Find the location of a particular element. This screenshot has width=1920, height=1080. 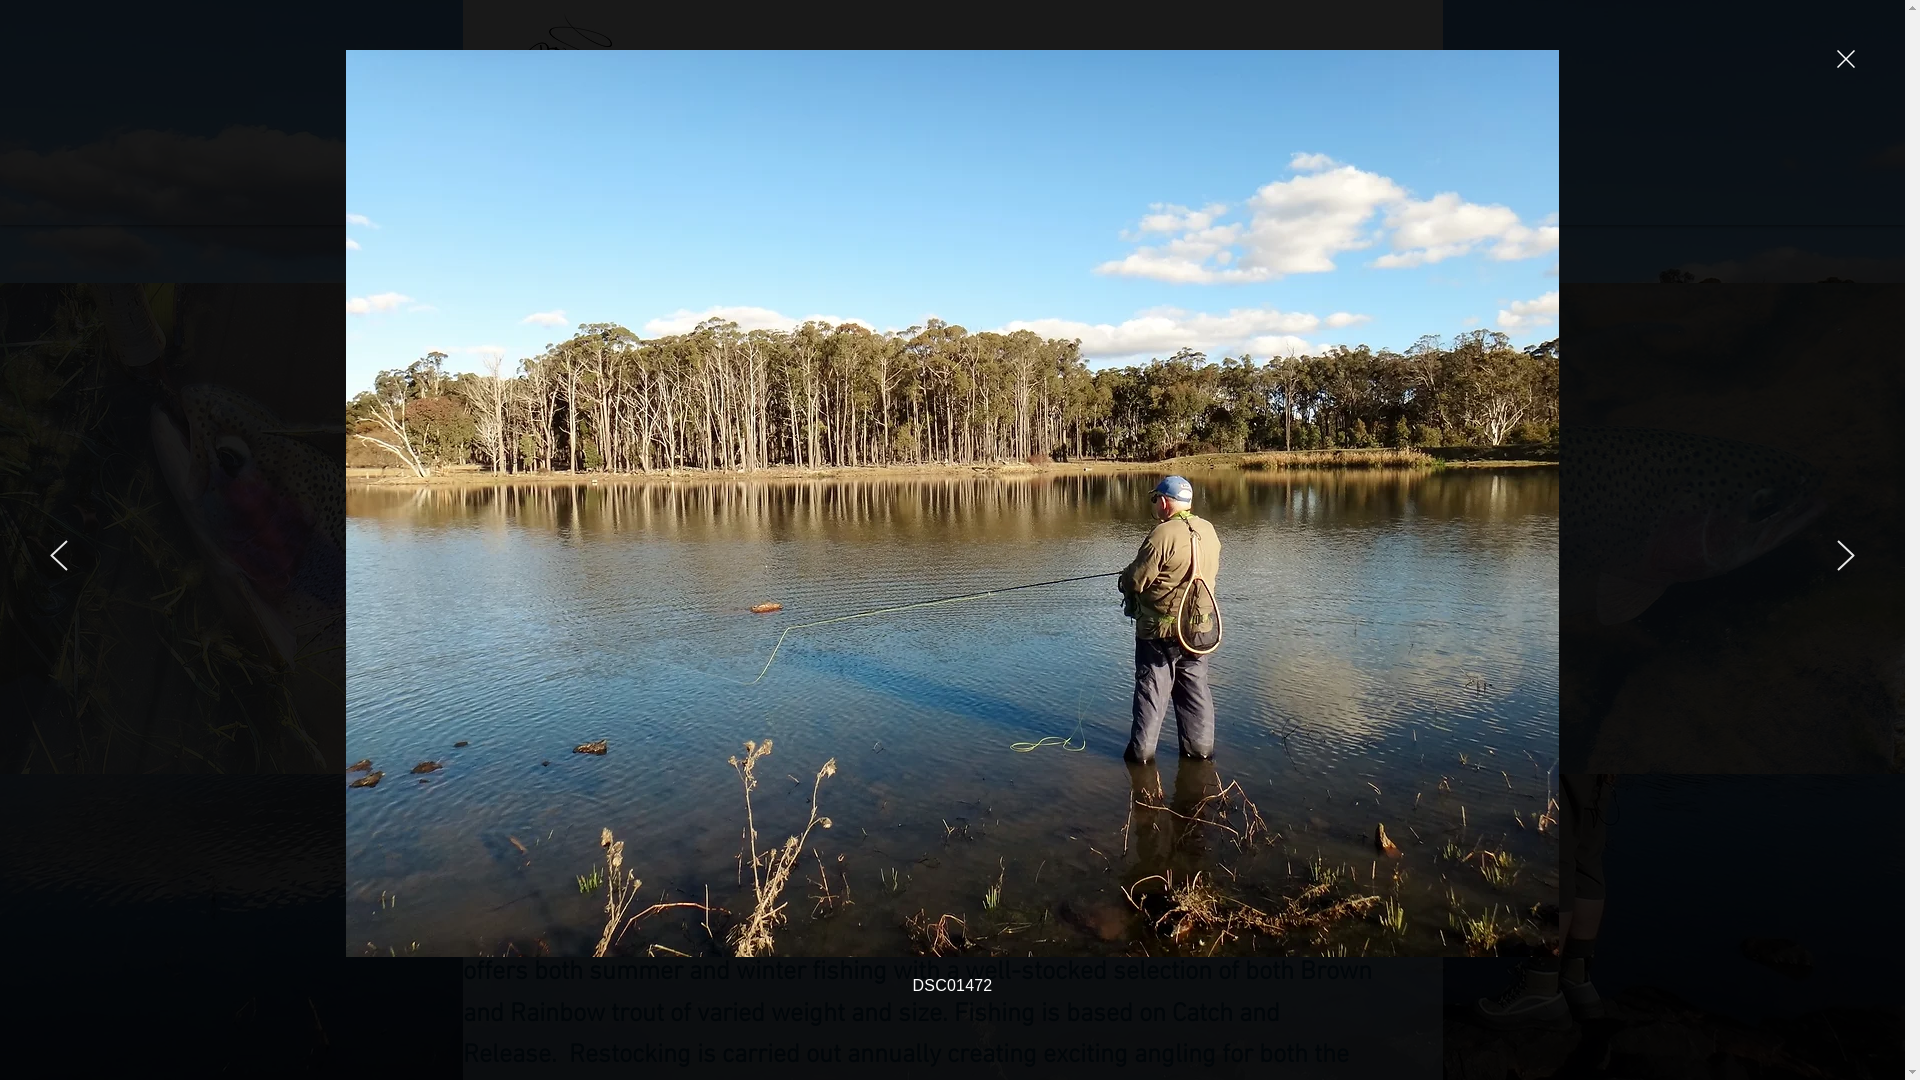

Fishing is located at coordinates (728, 202).